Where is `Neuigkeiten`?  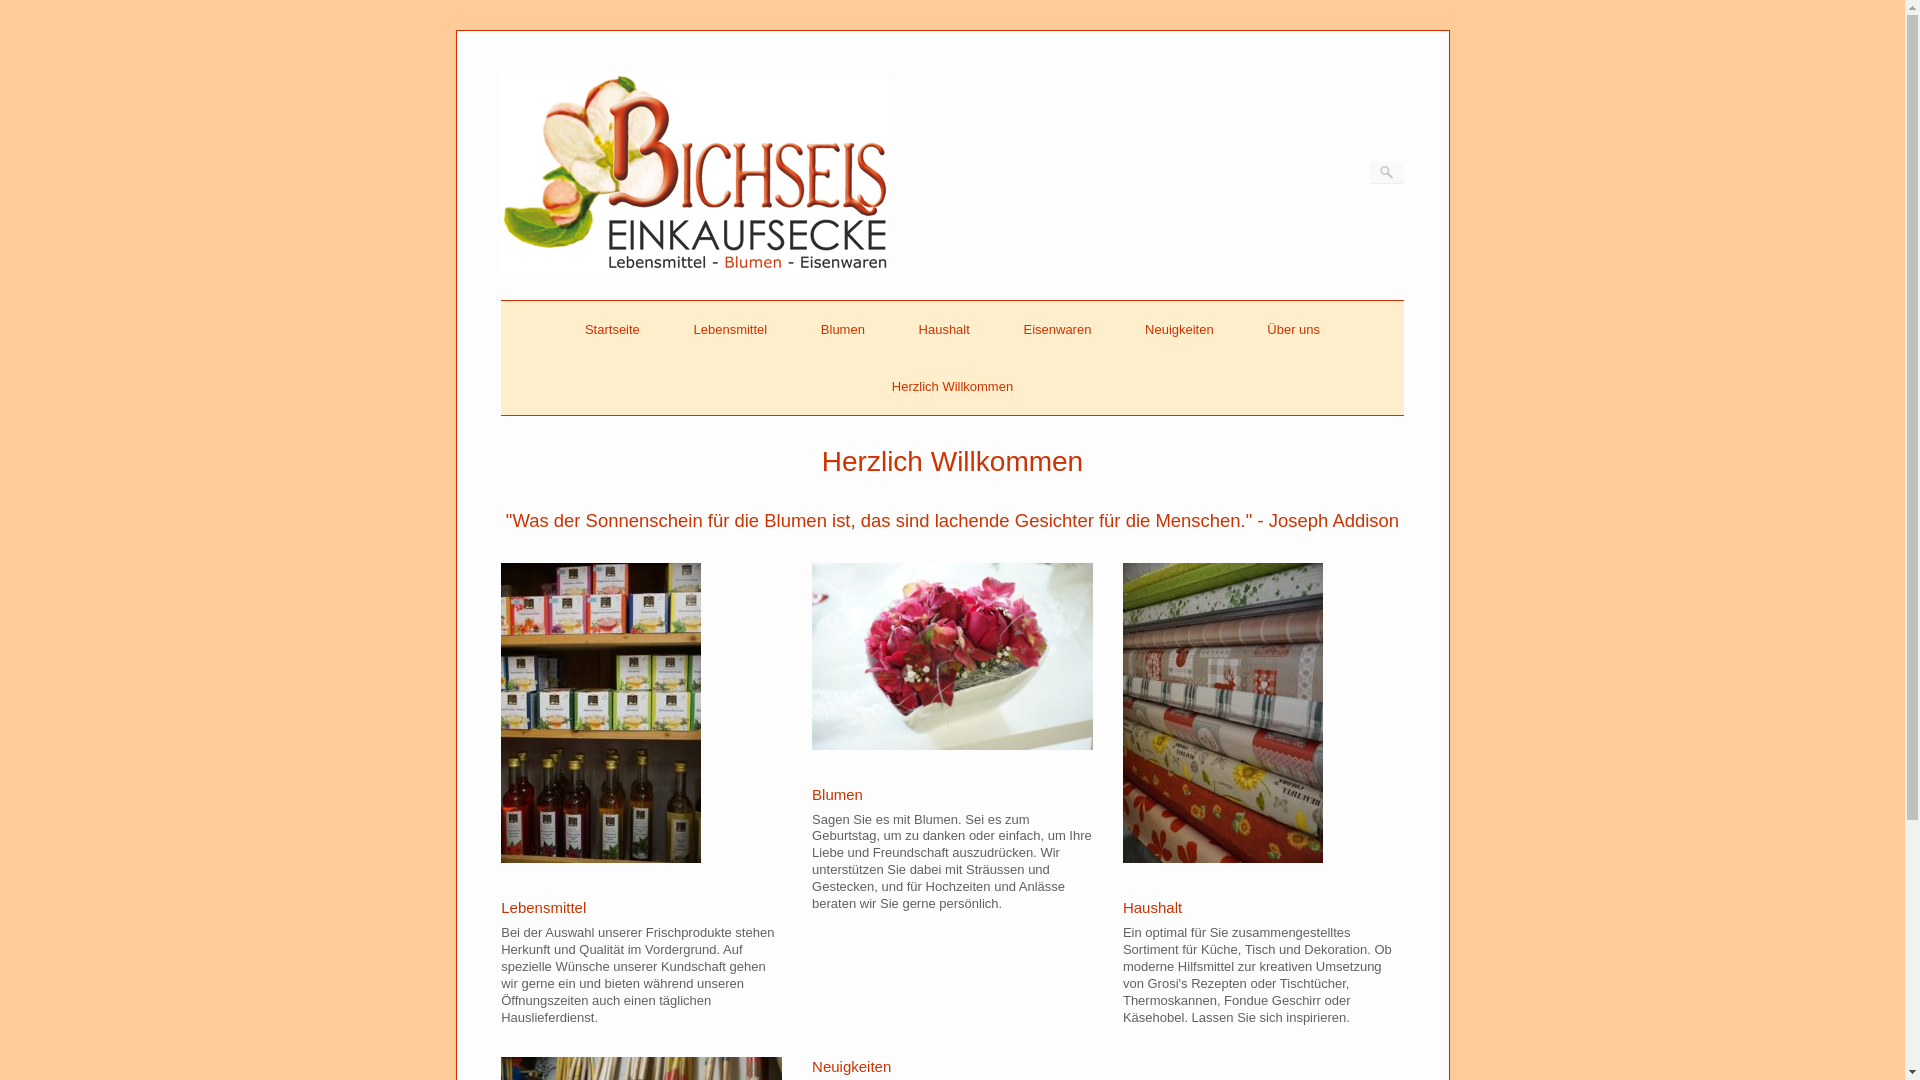 Neuigkeiten is located at coordinates (852, 1066).